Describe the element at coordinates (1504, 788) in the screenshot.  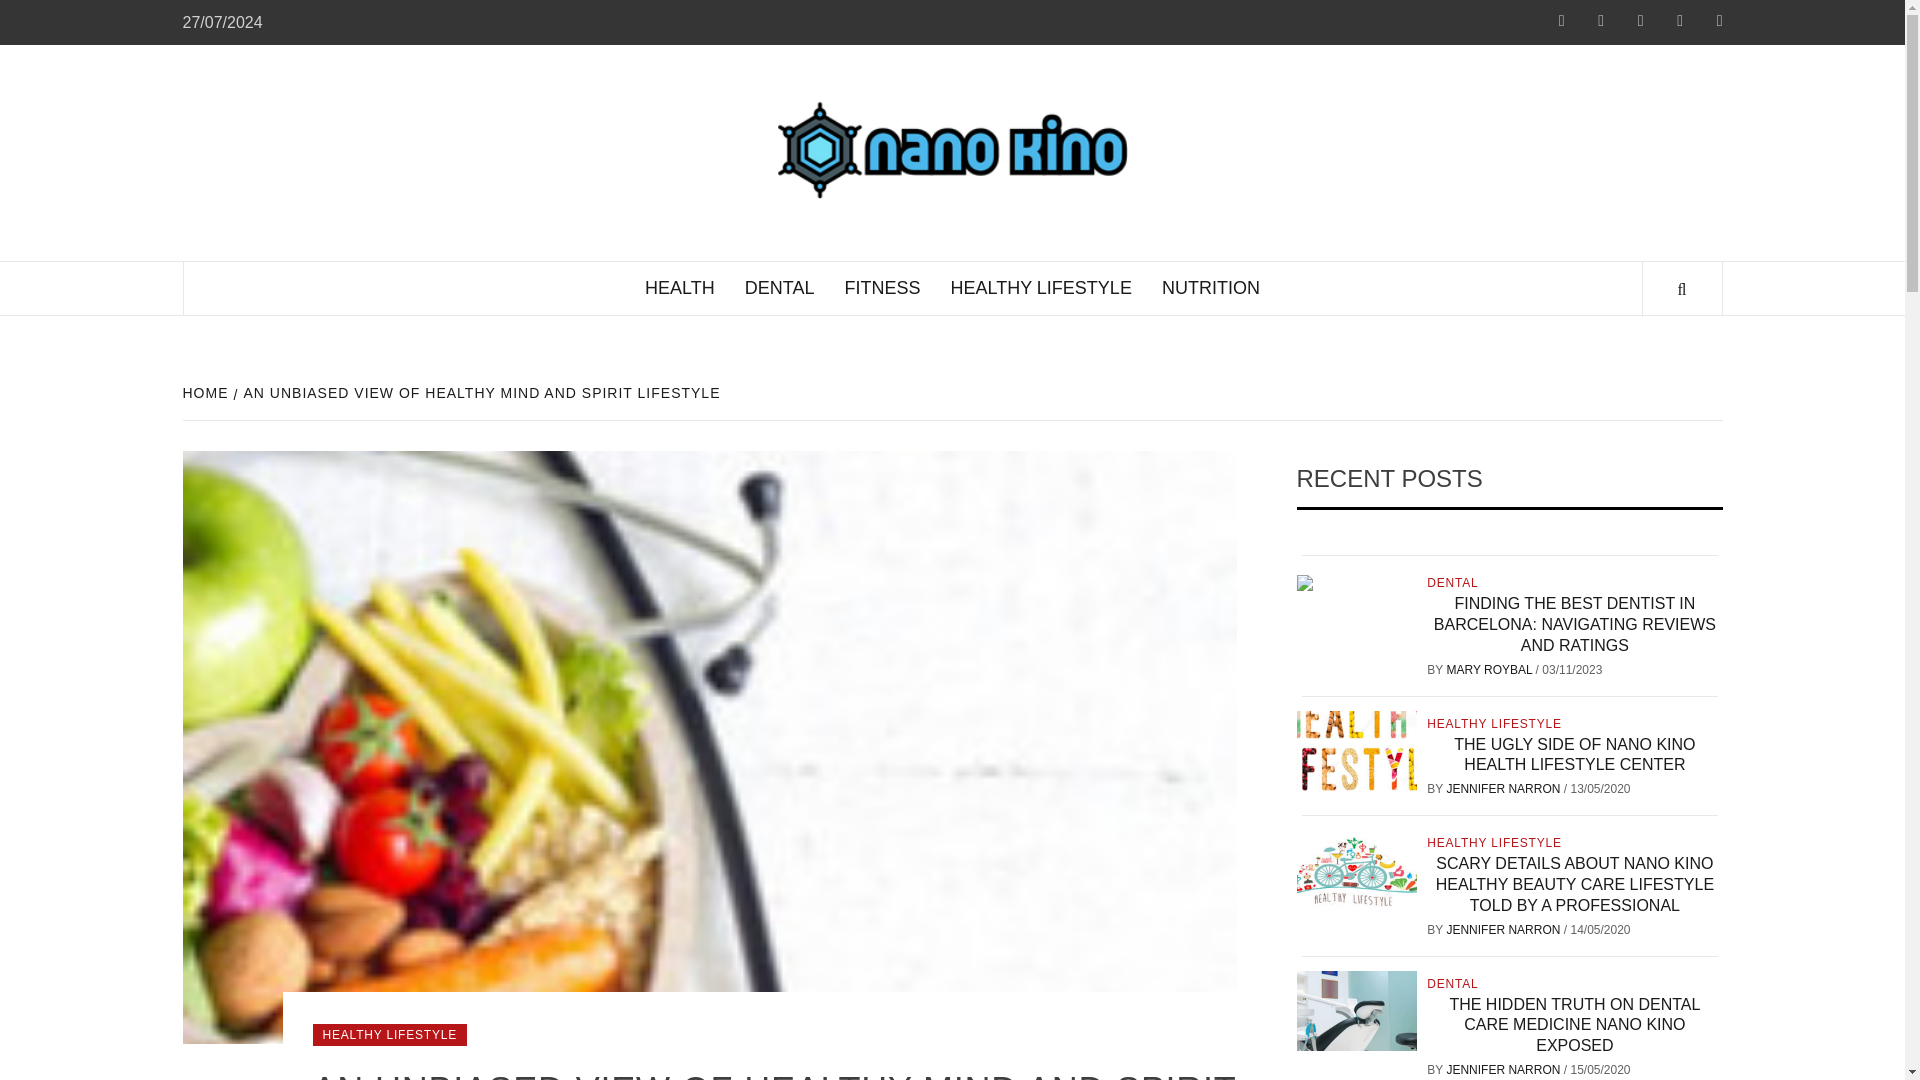
I see `JENNIFER NARRON` at that location.